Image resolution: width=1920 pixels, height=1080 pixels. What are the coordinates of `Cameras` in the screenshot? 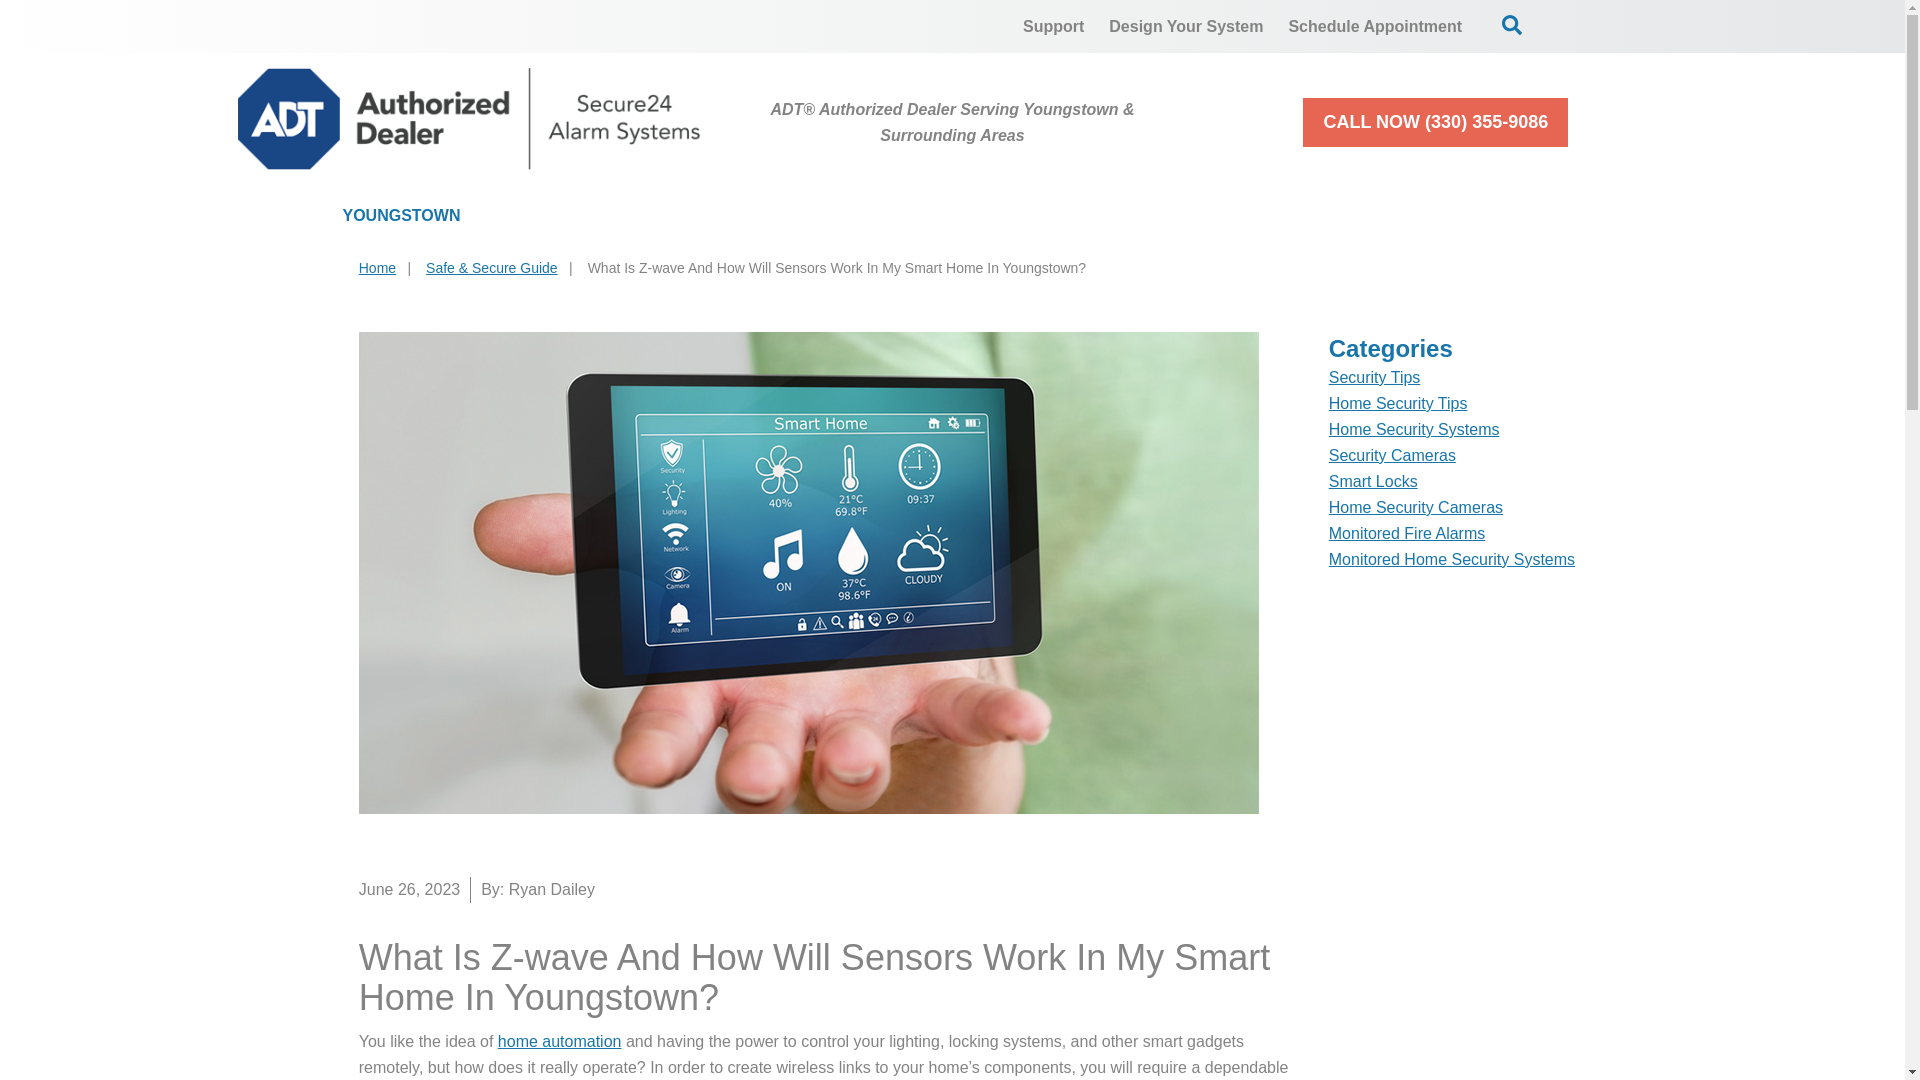 It's located at (800, 216).